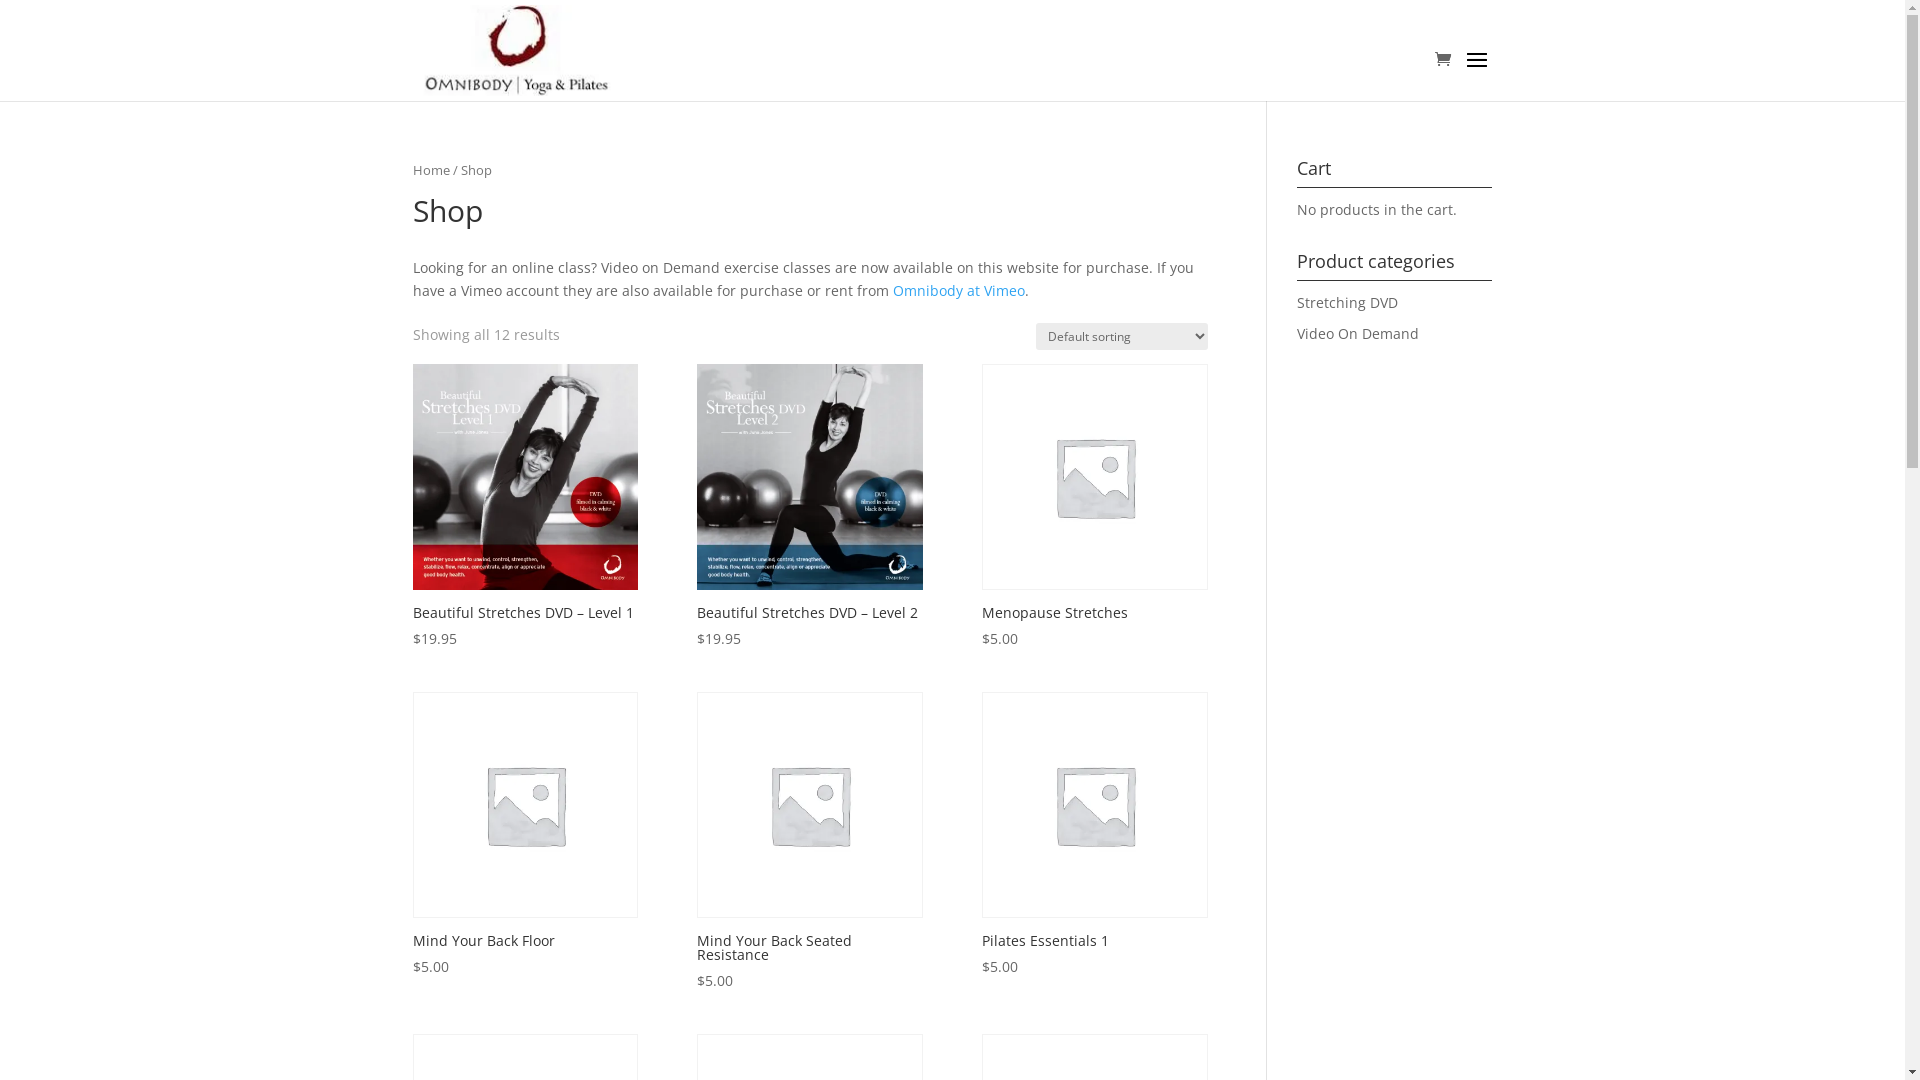  Describe the element at coordinates (810, 842) in the screenshot. I see `Mind Your Back Seated Resistance
$5.00` at that location.